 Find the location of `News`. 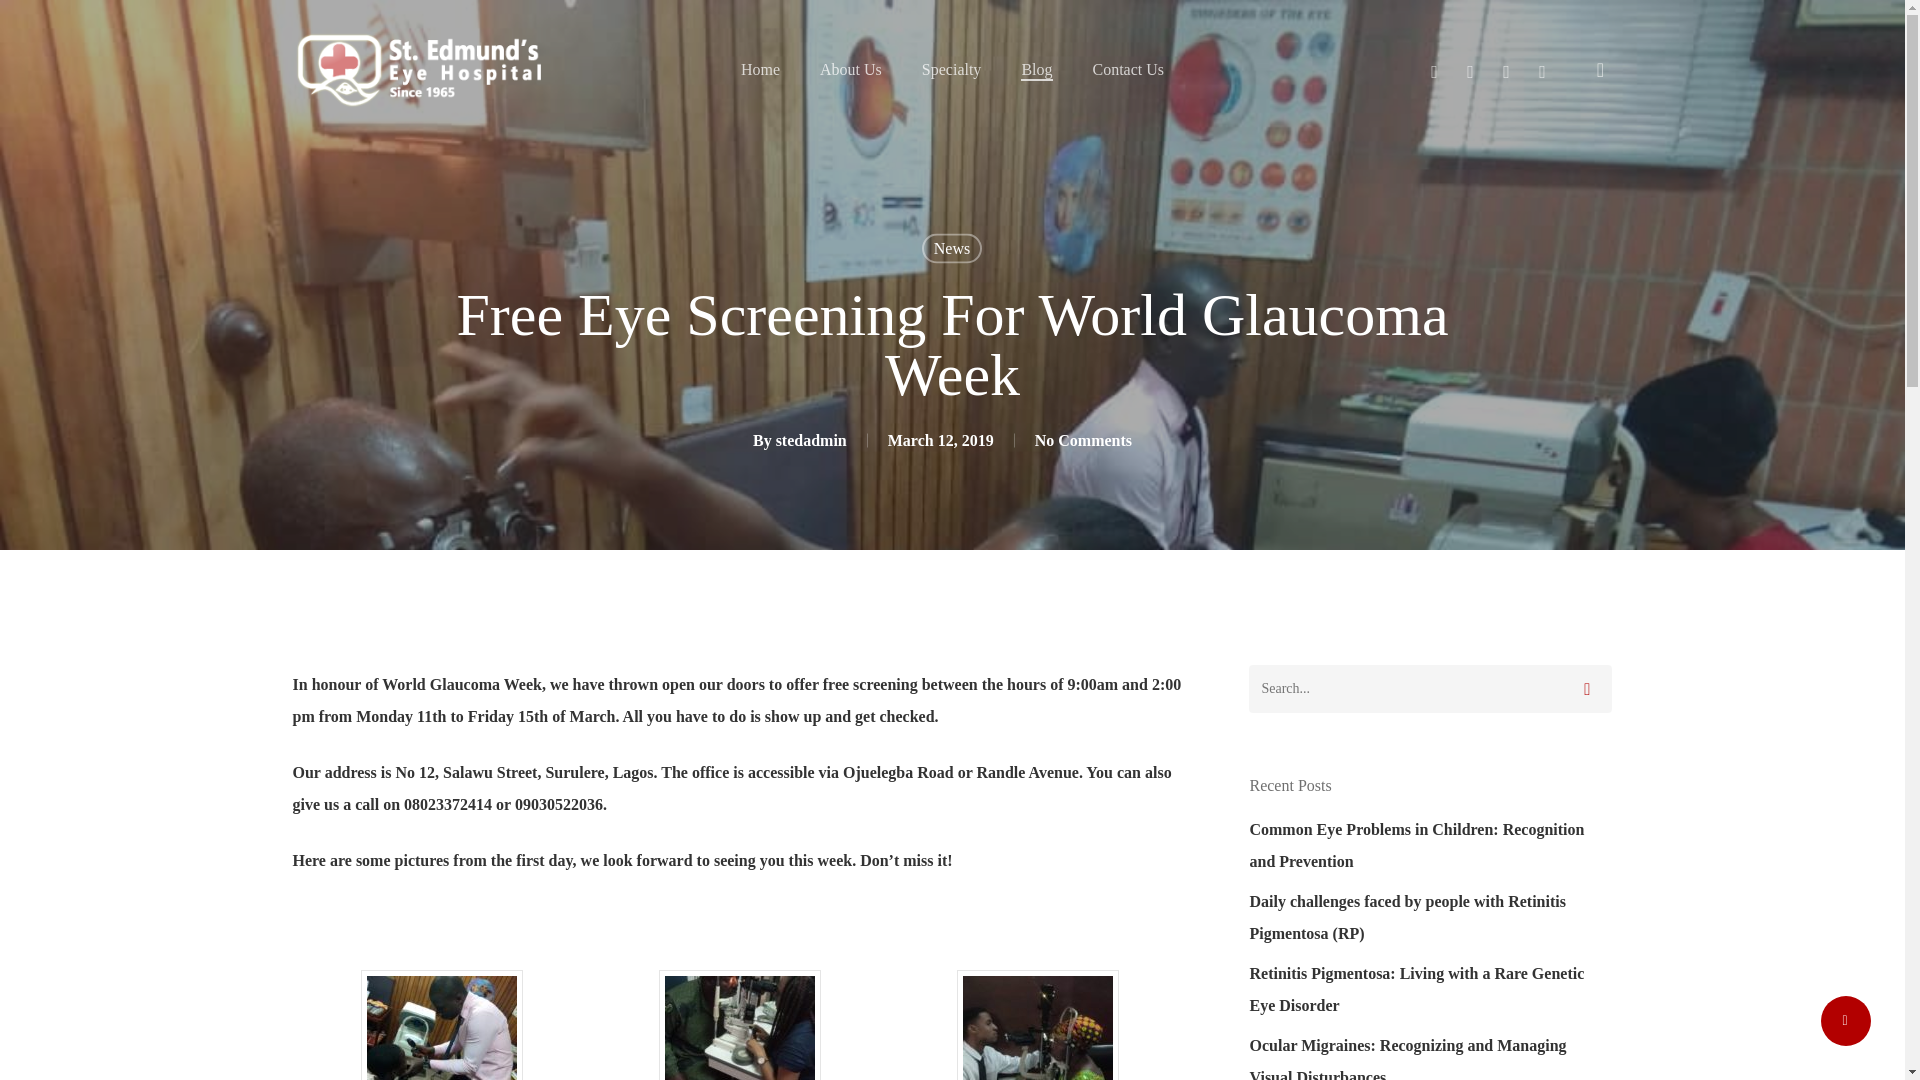

News is located at coordinates (951, 248).